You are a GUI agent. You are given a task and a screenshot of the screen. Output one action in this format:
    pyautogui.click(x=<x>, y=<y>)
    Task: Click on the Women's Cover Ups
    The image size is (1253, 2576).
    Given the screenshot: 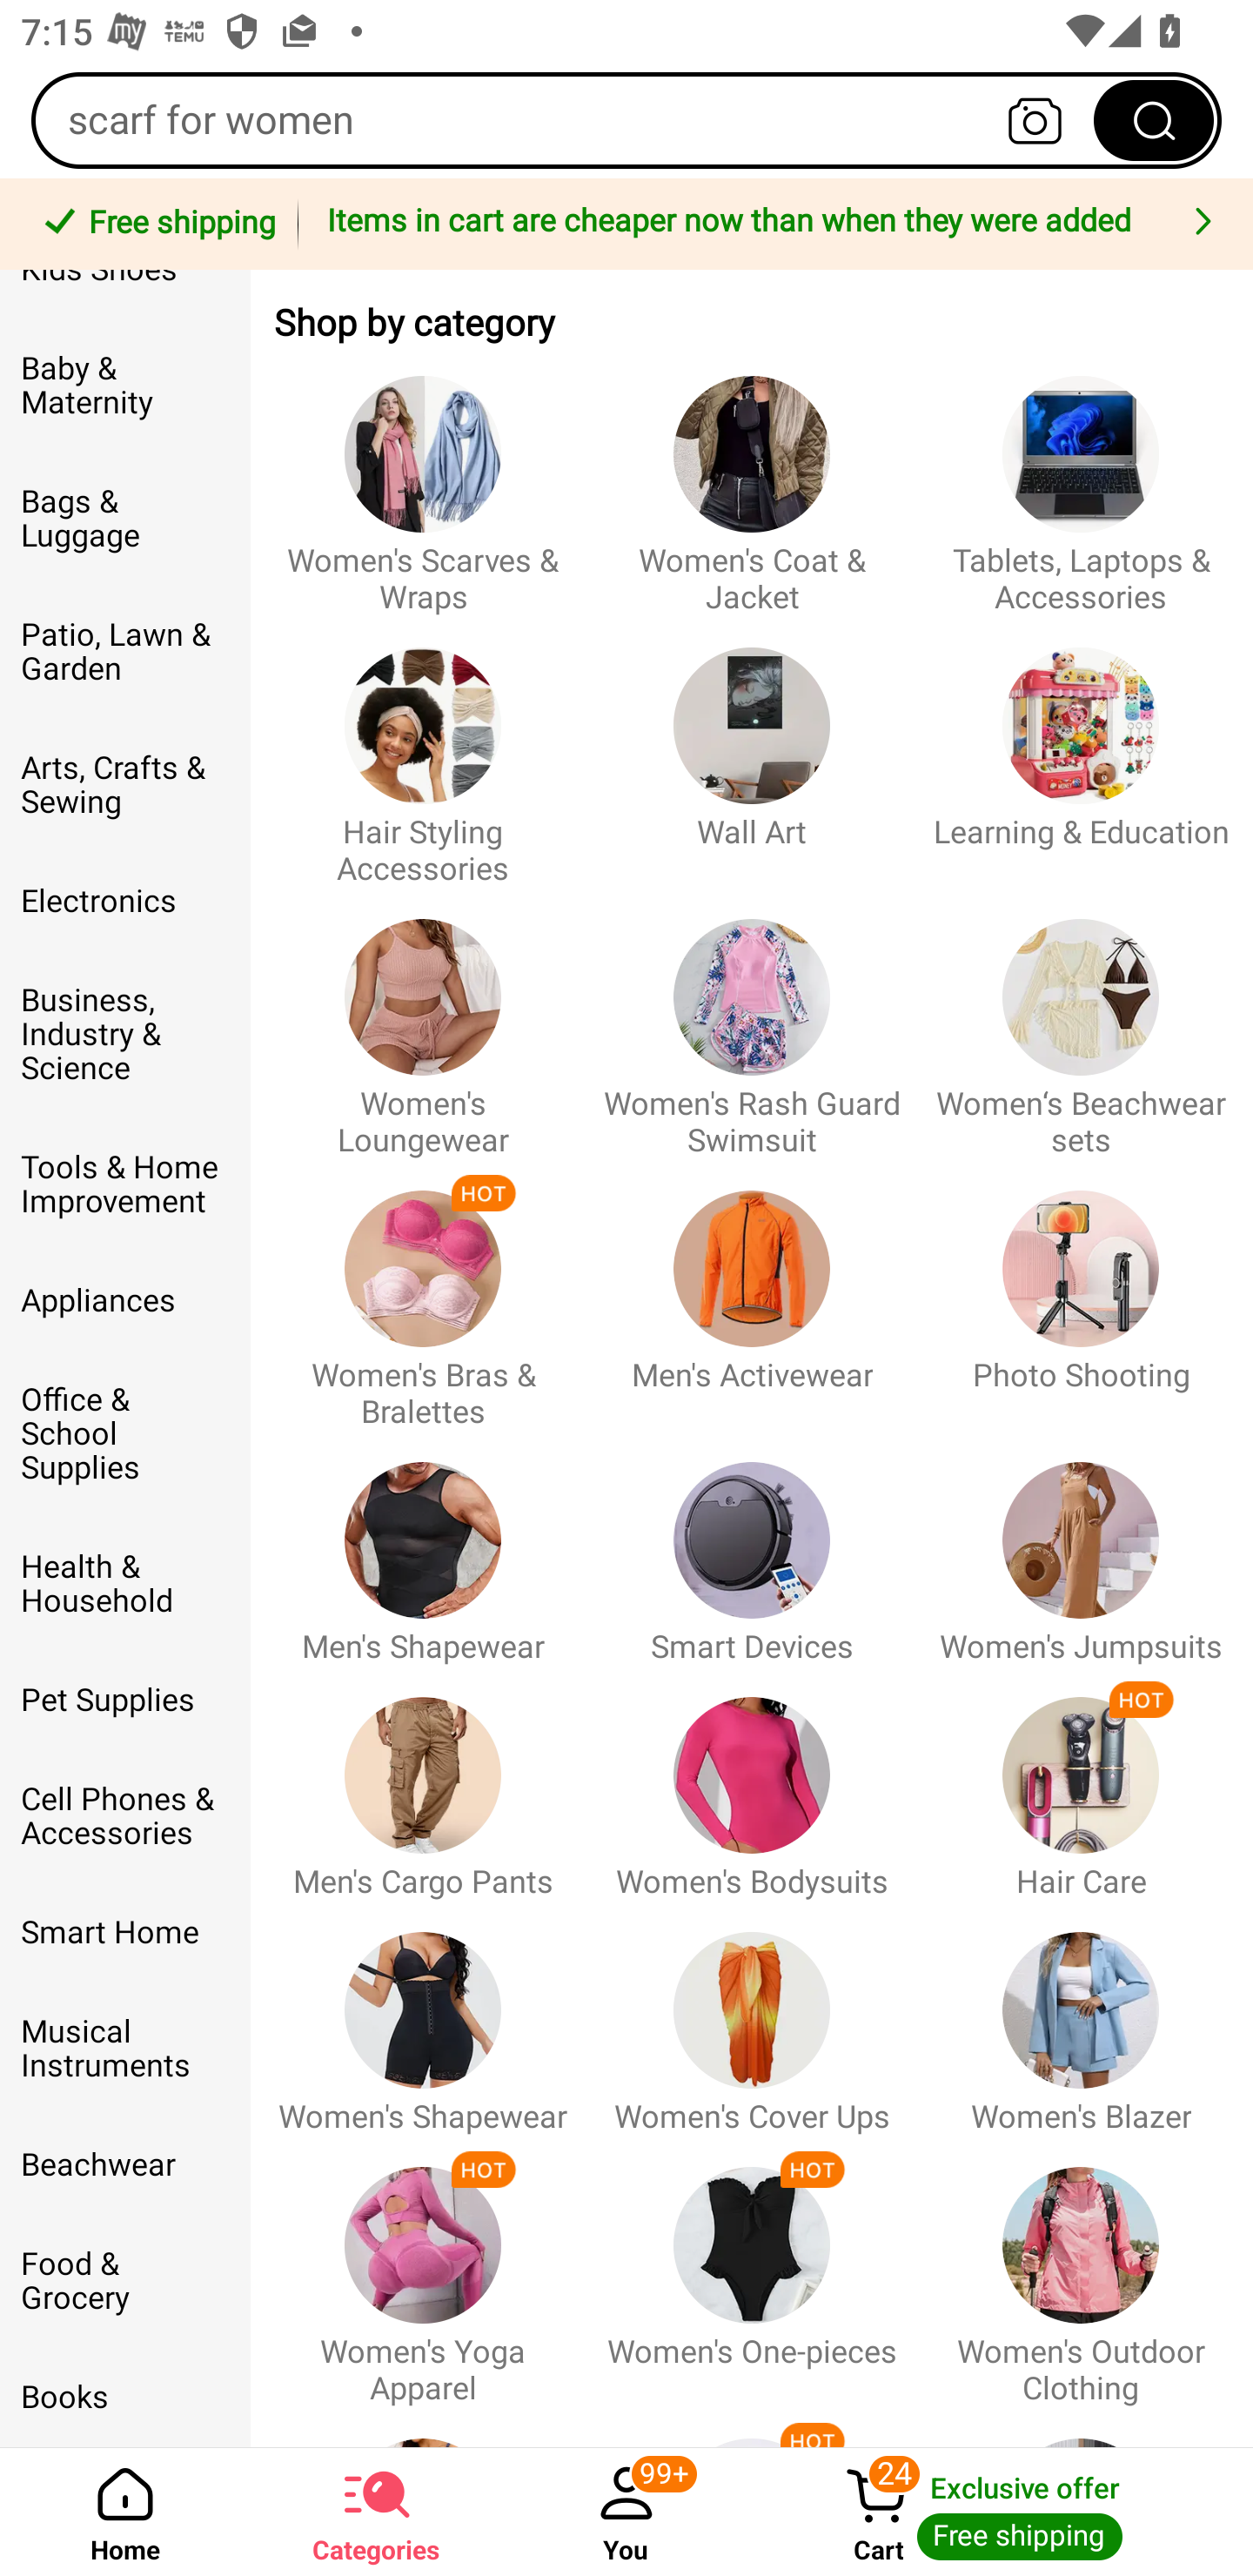 What is the action you would take?
    pyautogui.click(x=752, y=2017)
    